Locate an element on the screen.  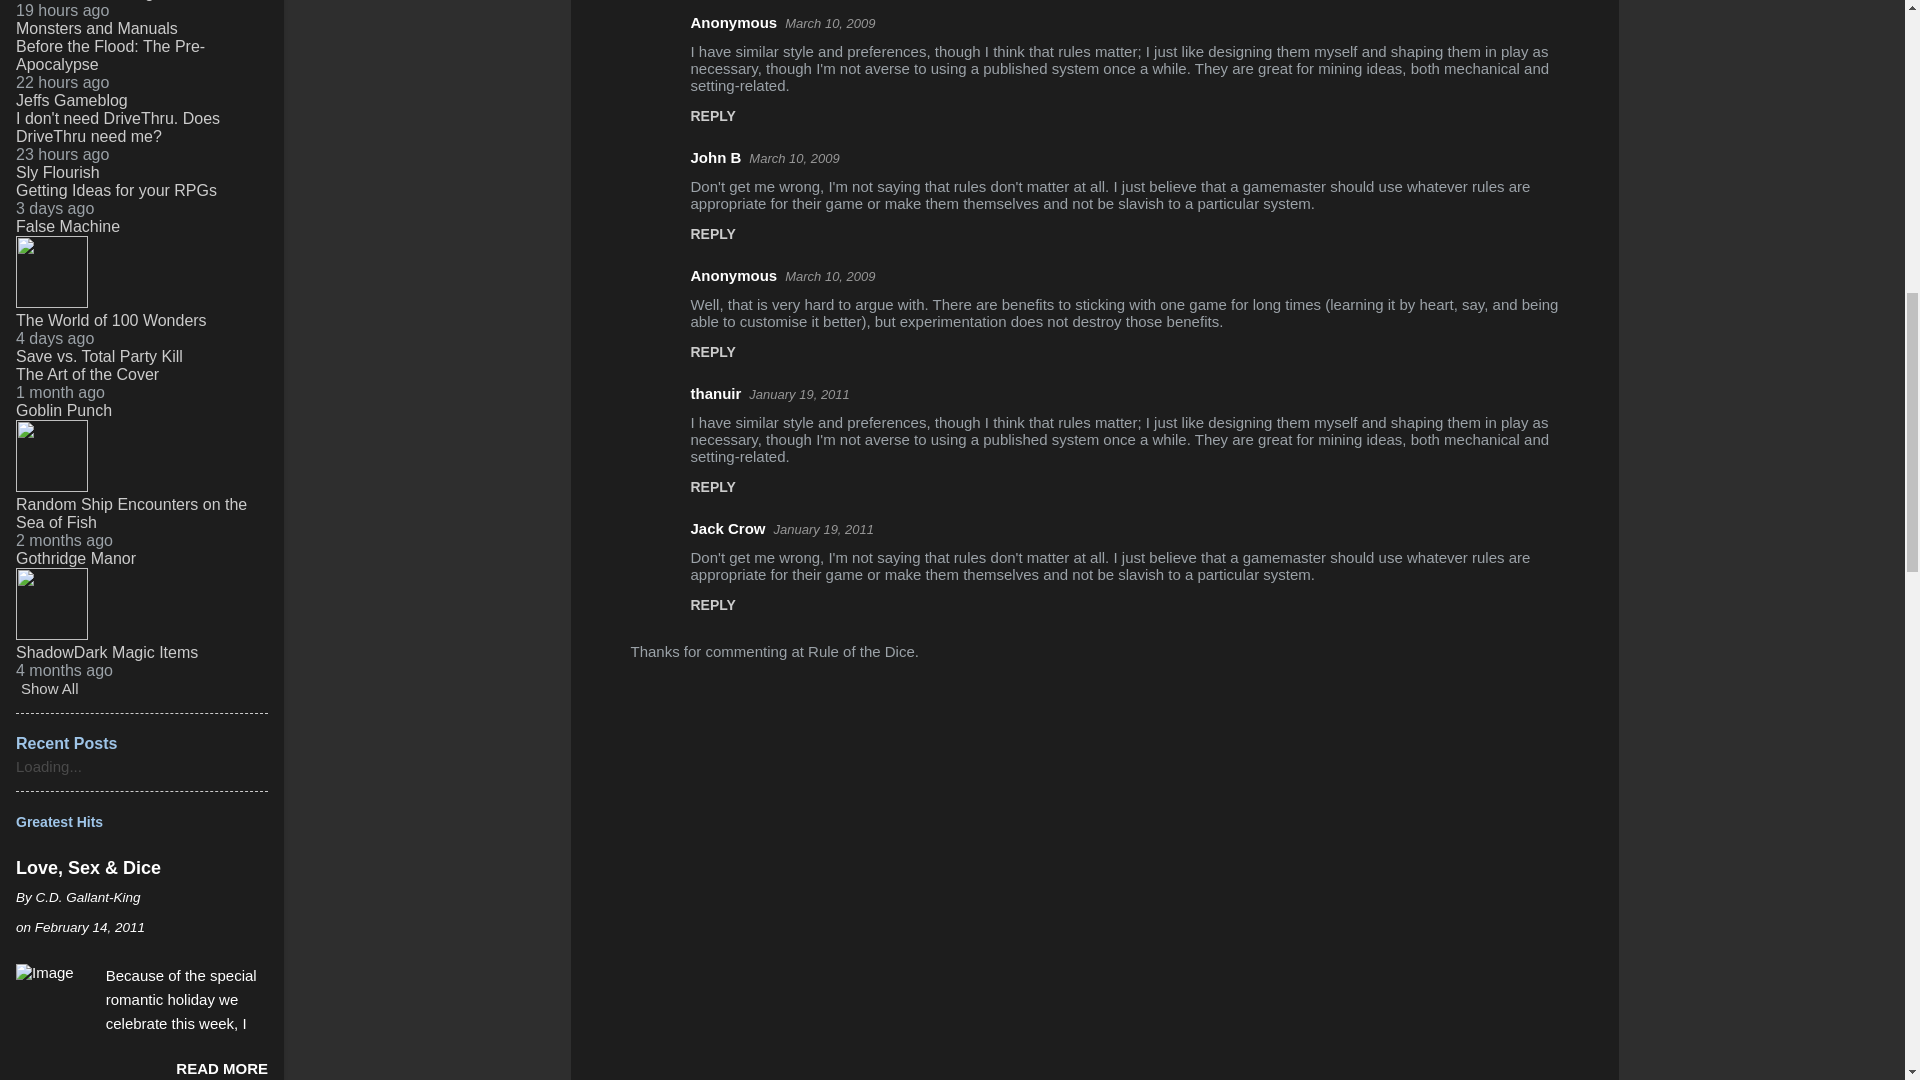
March 10, 2009 is located at coordinates (830, 276).